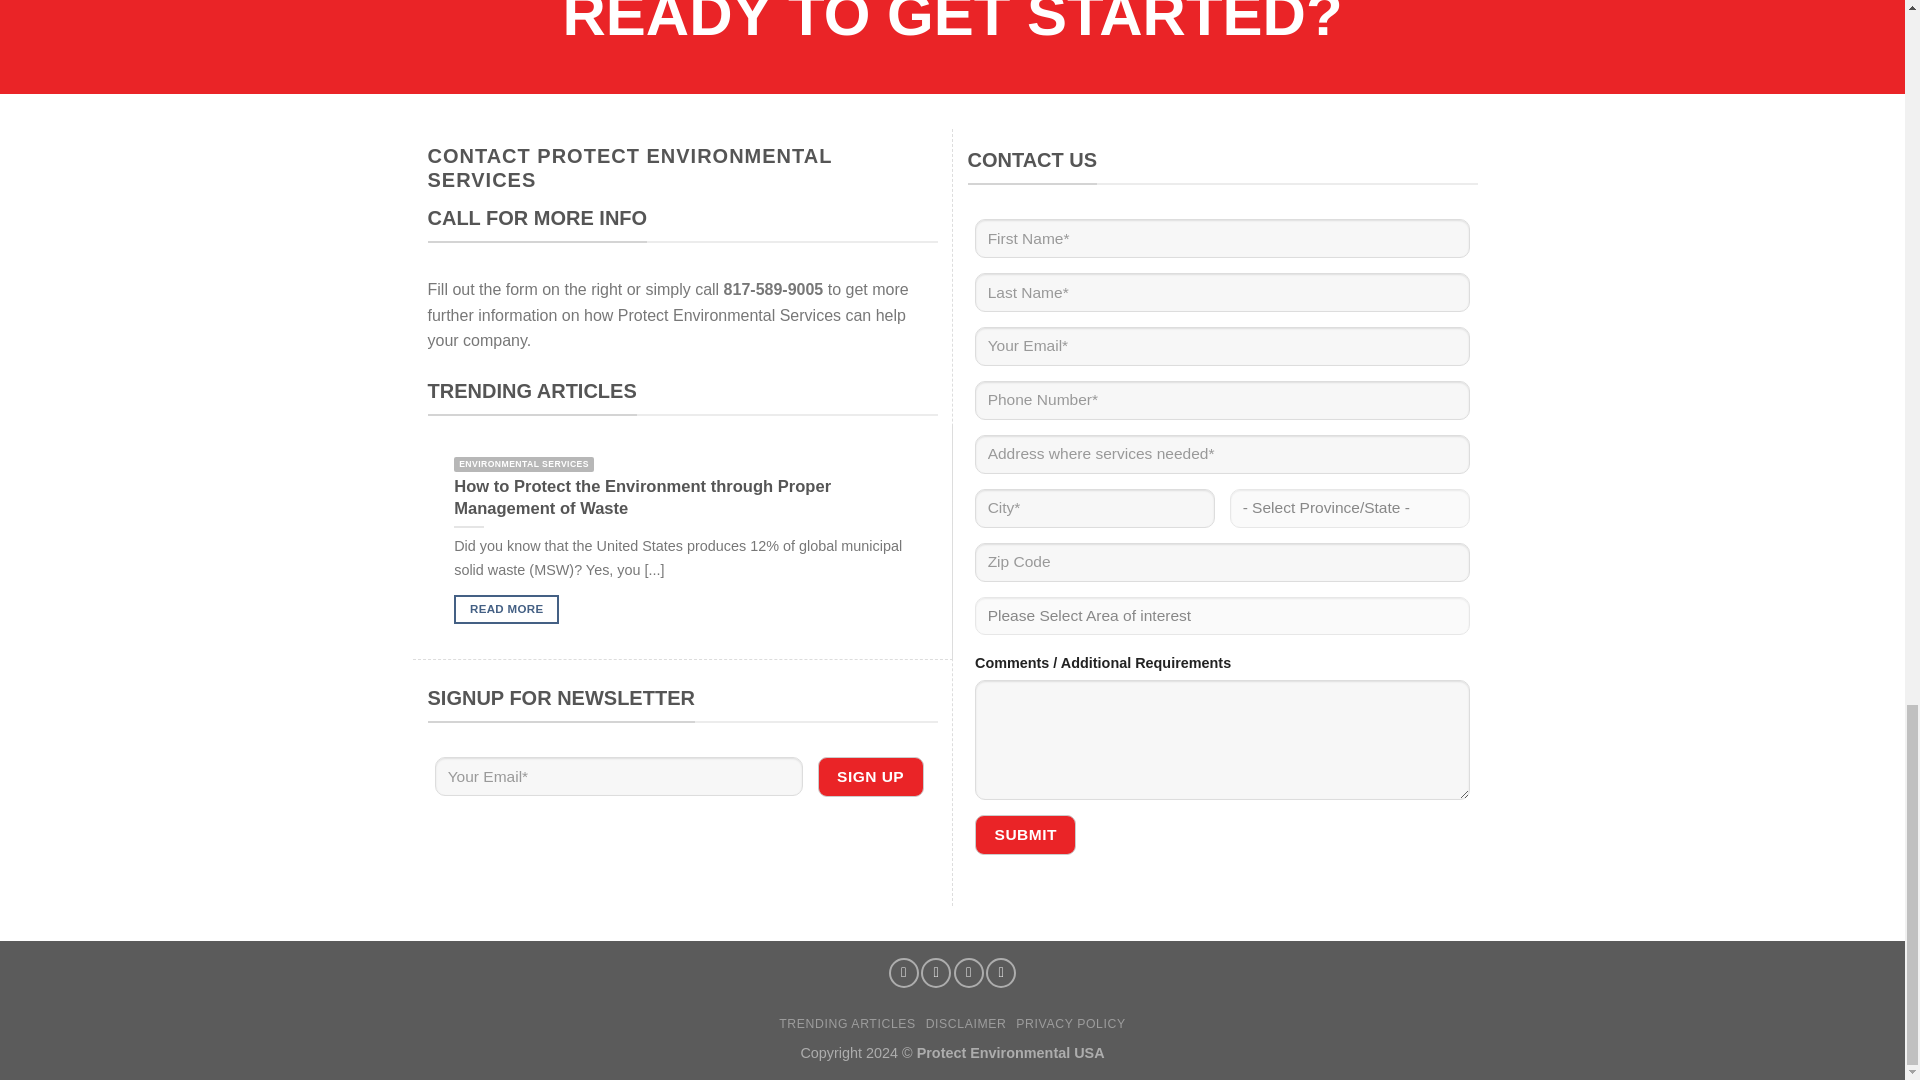  Describe the element at coordinates (870, 776) in the screenshot. I see `Sign Up` at that location.